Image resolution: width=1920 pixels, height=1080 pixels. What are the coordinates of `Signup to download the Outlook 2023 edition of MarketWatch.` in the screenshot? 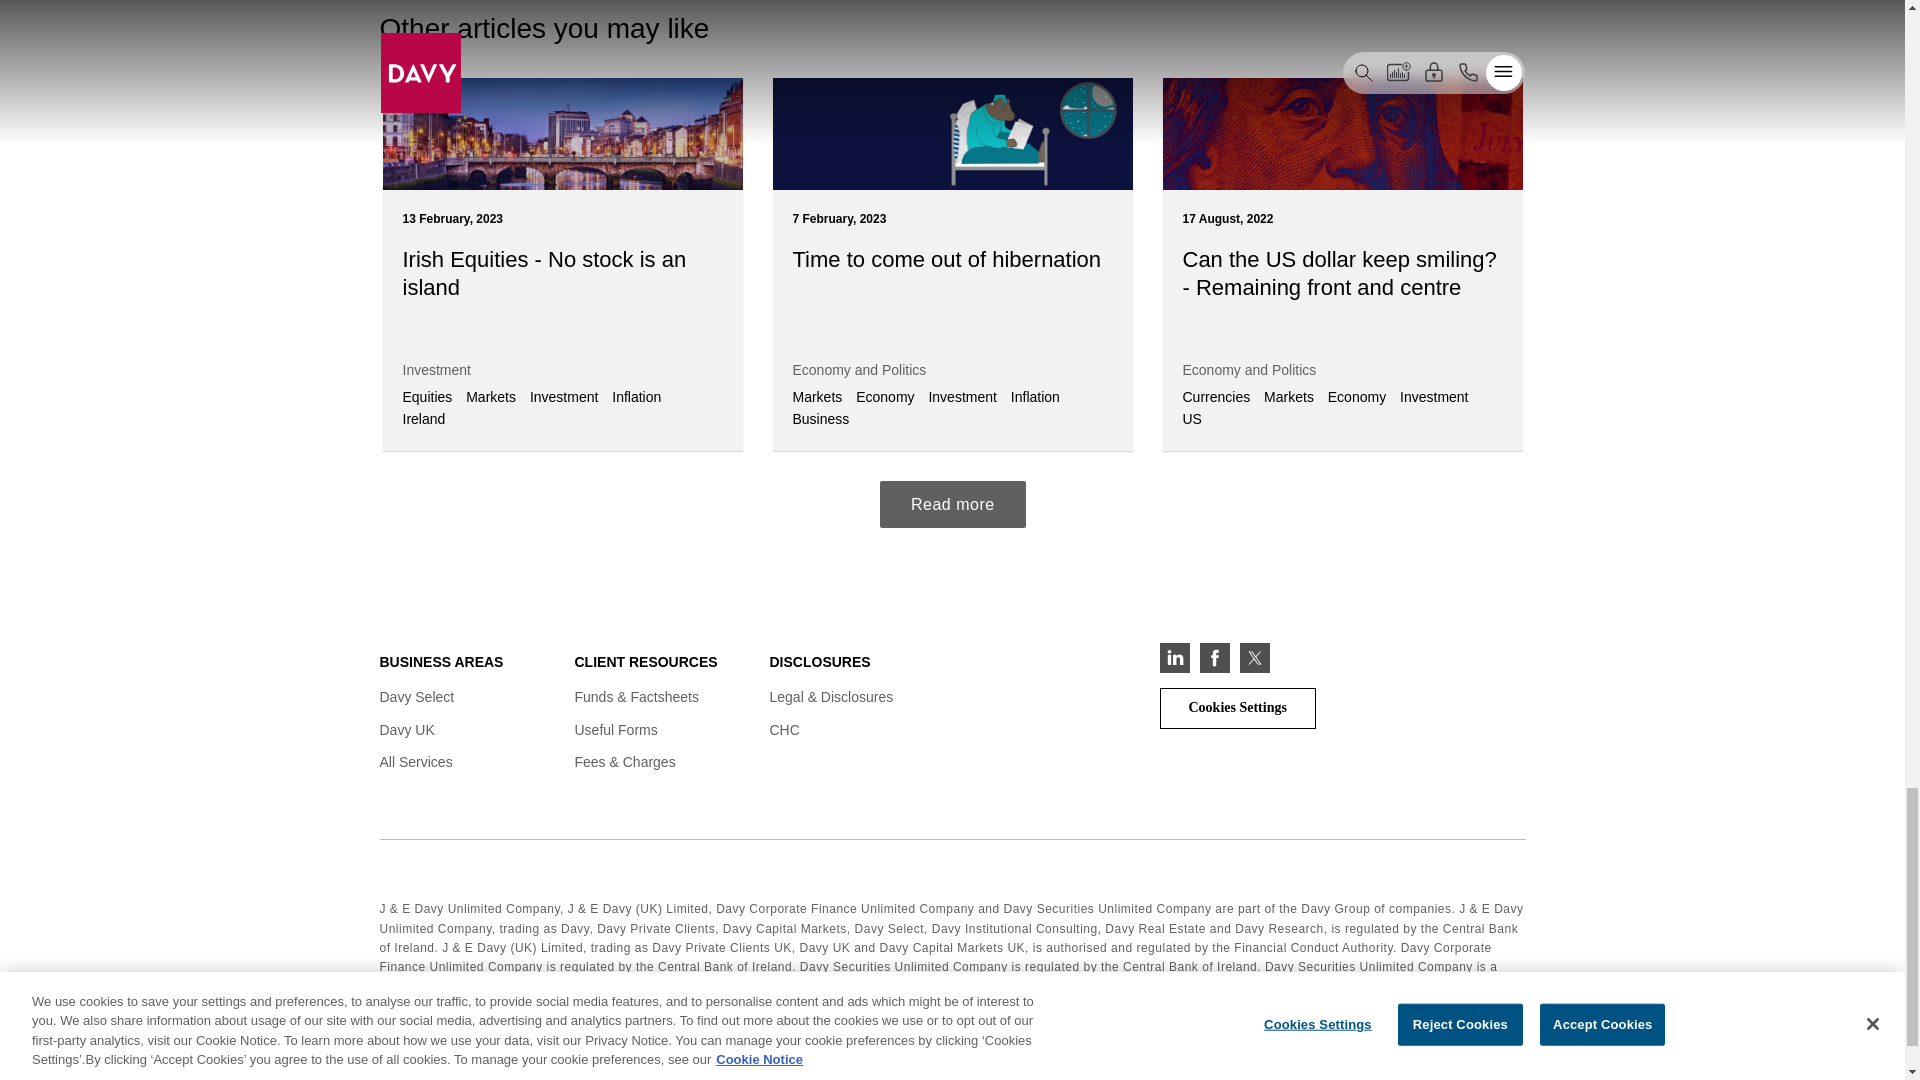 It's located at (952, 504).